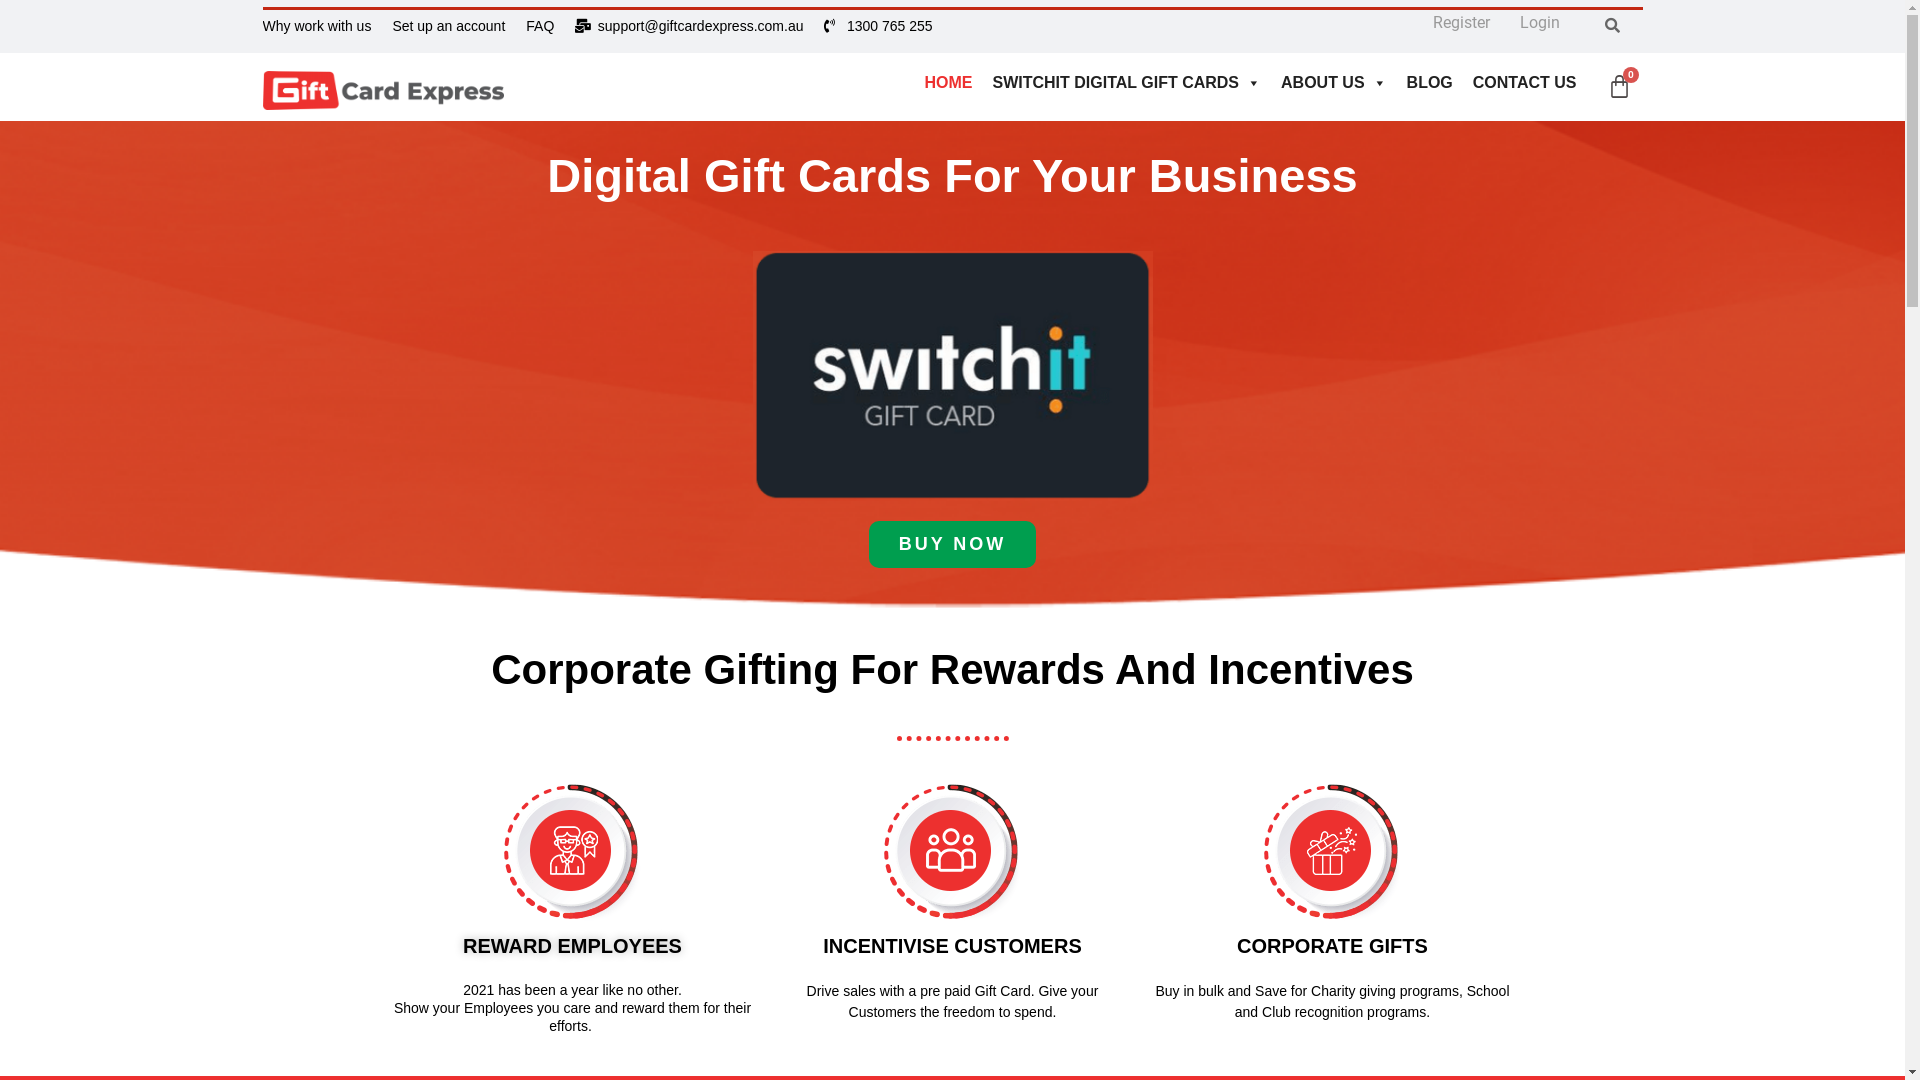 The image size is (1920, 1080). What do you see at coordinates (448, 26) in the screenshot?
I see `Set up an account` at bounding box center [448, 26].